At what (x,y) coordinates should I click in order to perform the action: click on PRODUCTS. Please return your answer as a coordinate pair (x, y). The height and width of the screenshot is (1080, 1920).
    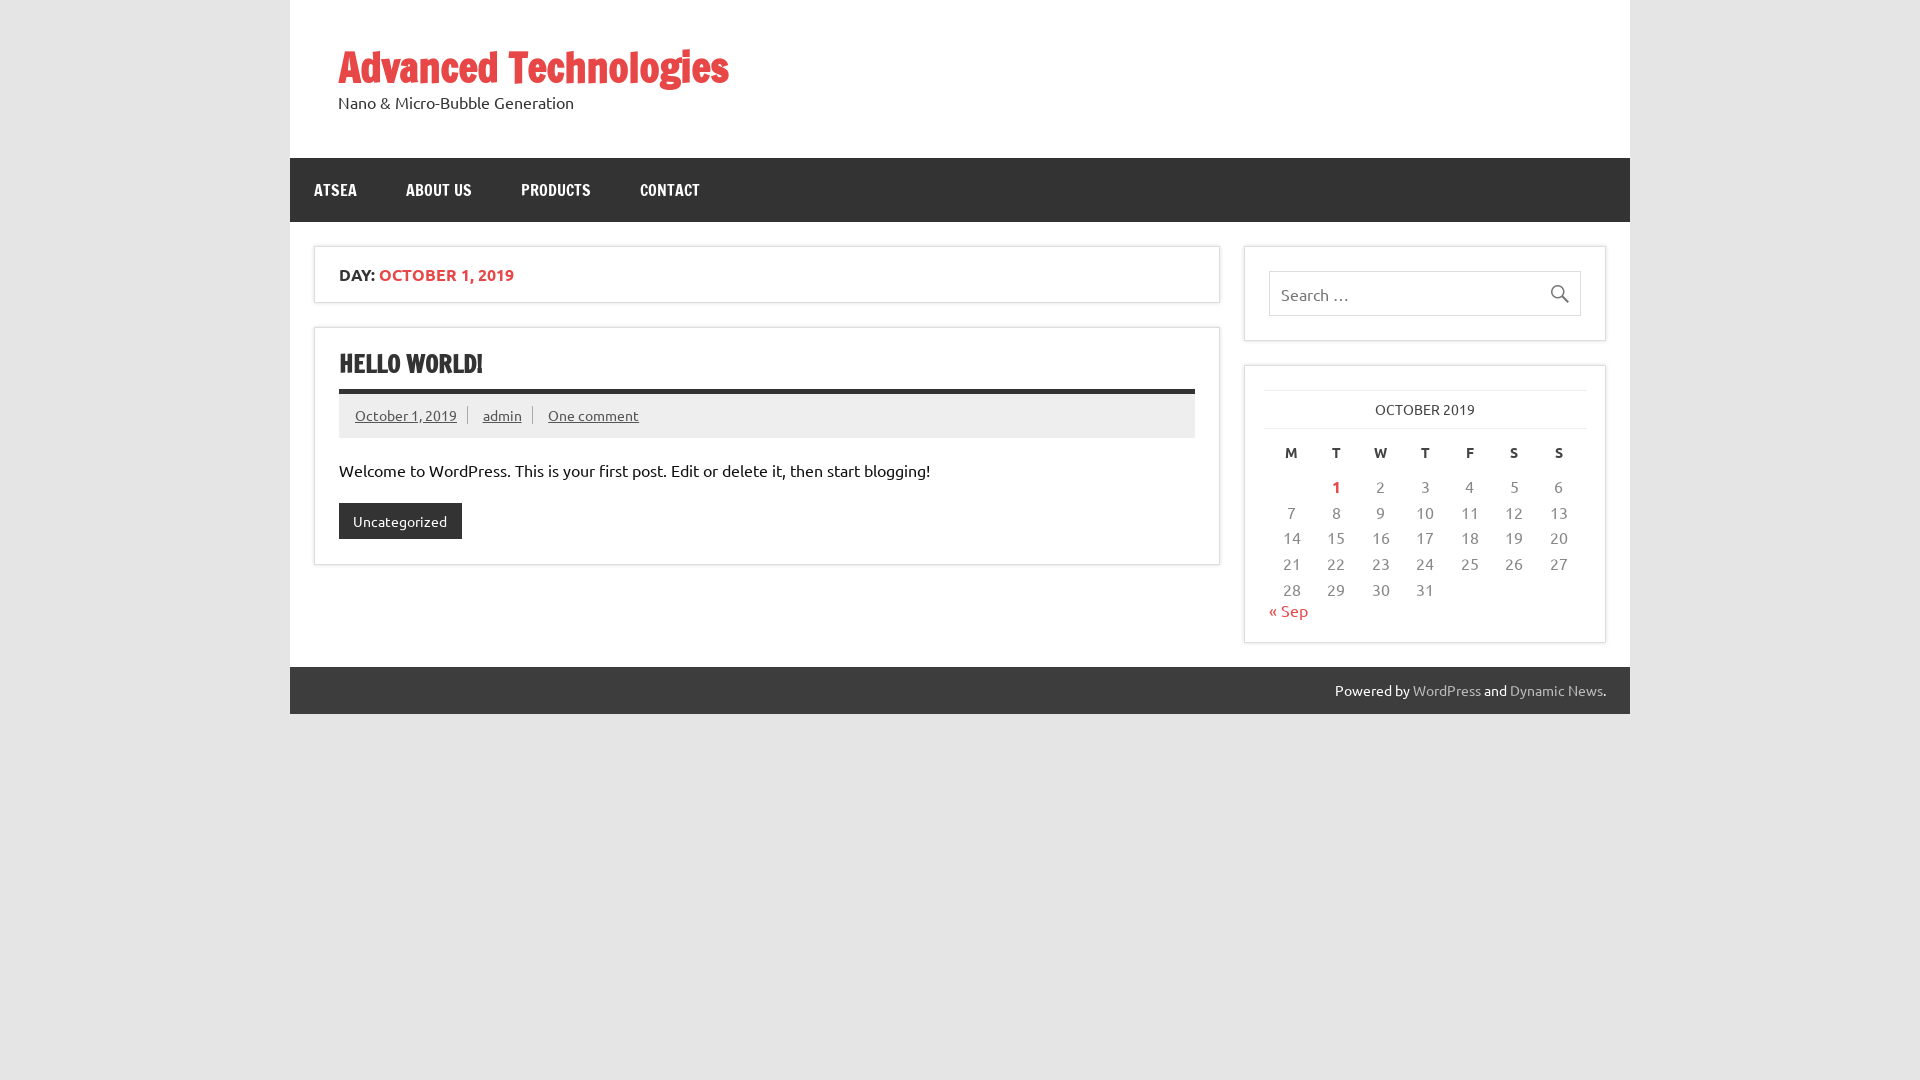
    Looking at the image, I should click on (556, 190).